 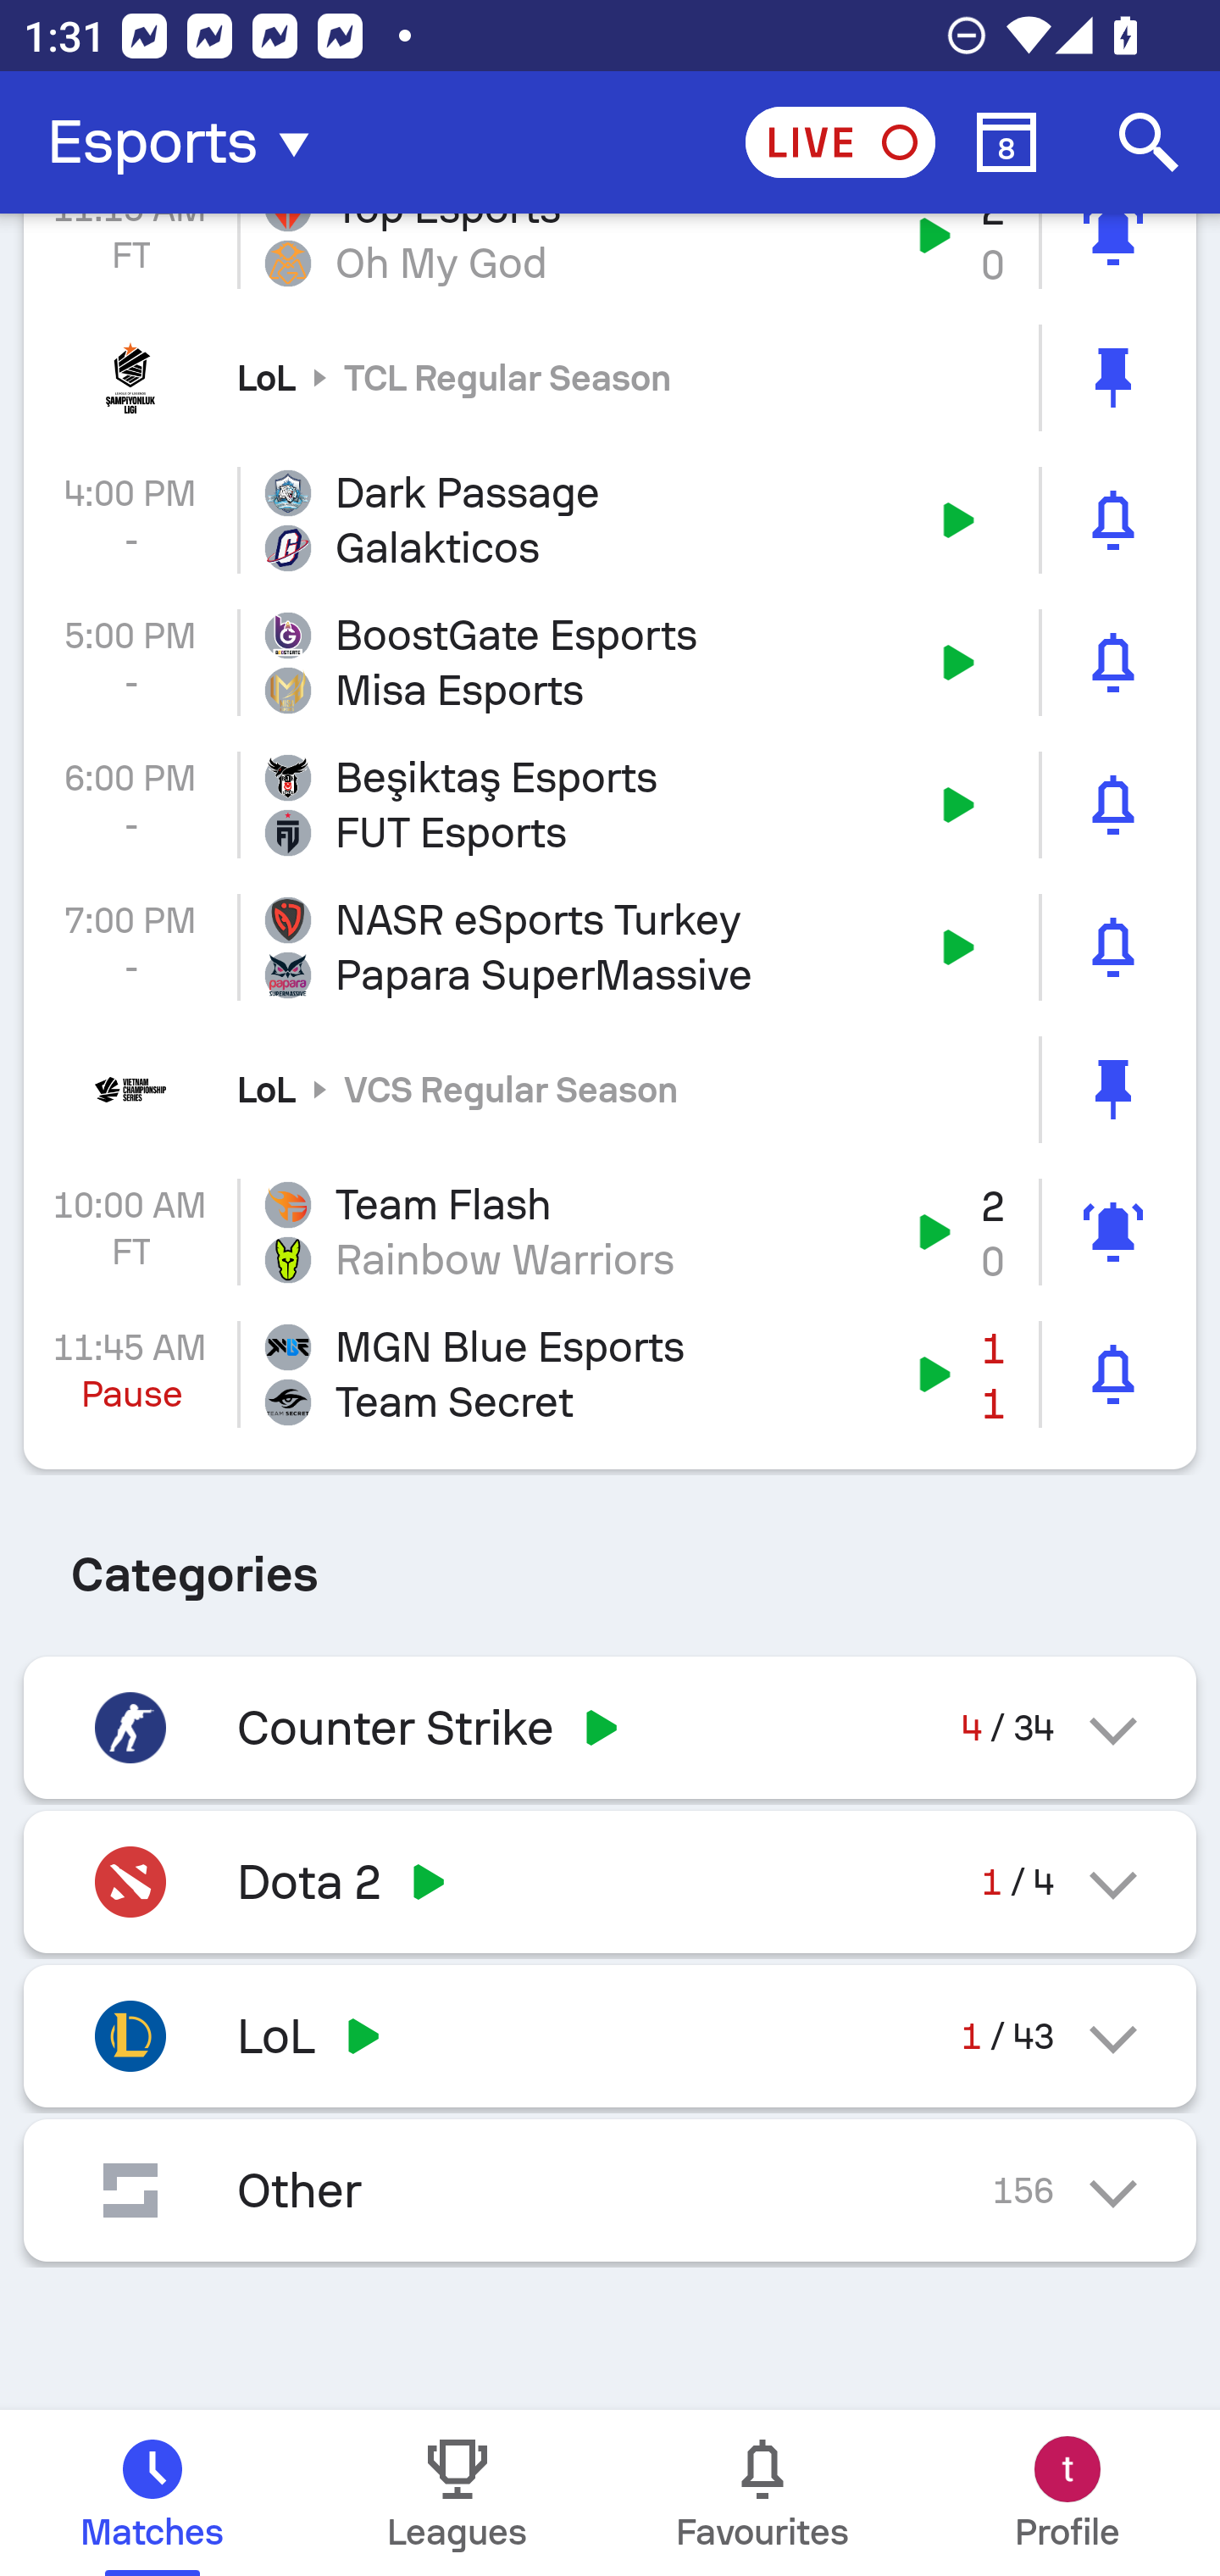 What do you see at coordinates (610, 1090) in the screenshot?
I see `LoL VCS Regular Season` at bounding box center [610, 1090].